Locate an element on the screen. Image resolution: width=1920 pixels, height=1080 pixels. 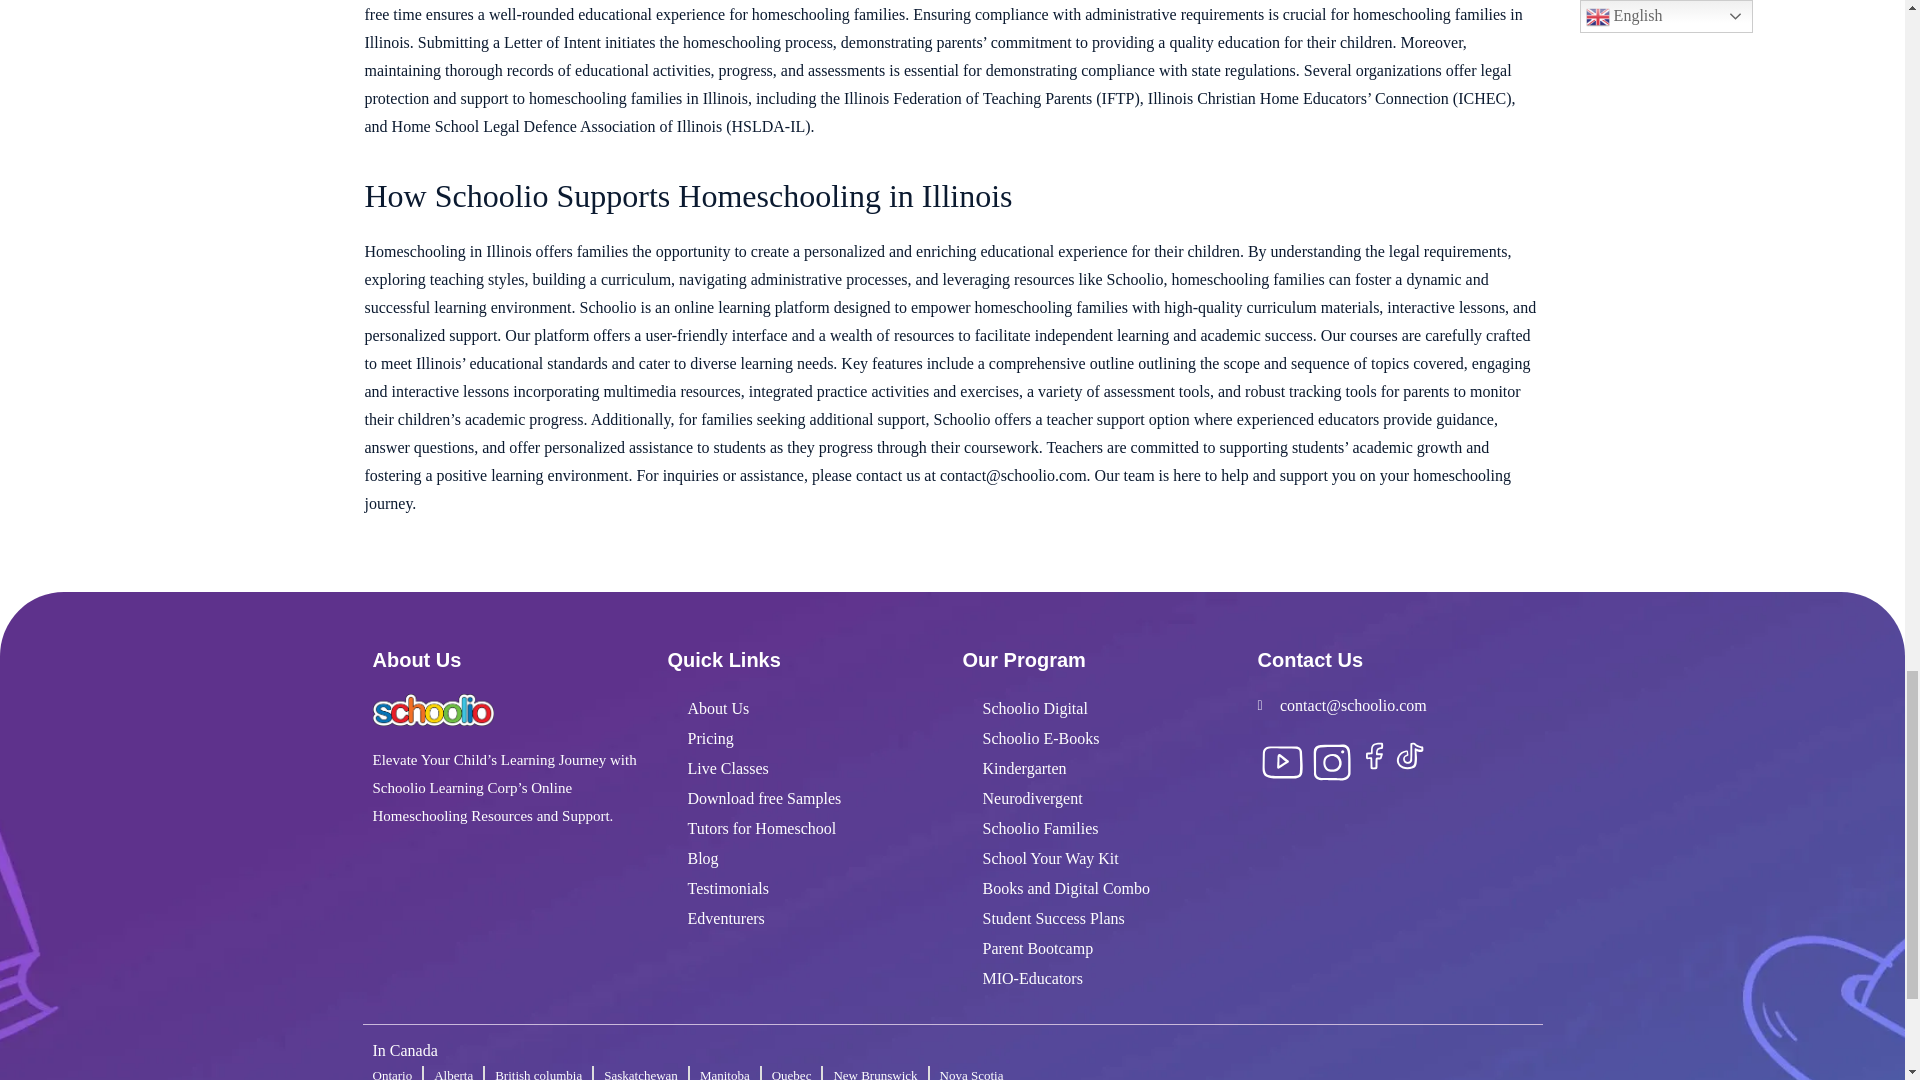
About Us is located at coordinates (805, 708).